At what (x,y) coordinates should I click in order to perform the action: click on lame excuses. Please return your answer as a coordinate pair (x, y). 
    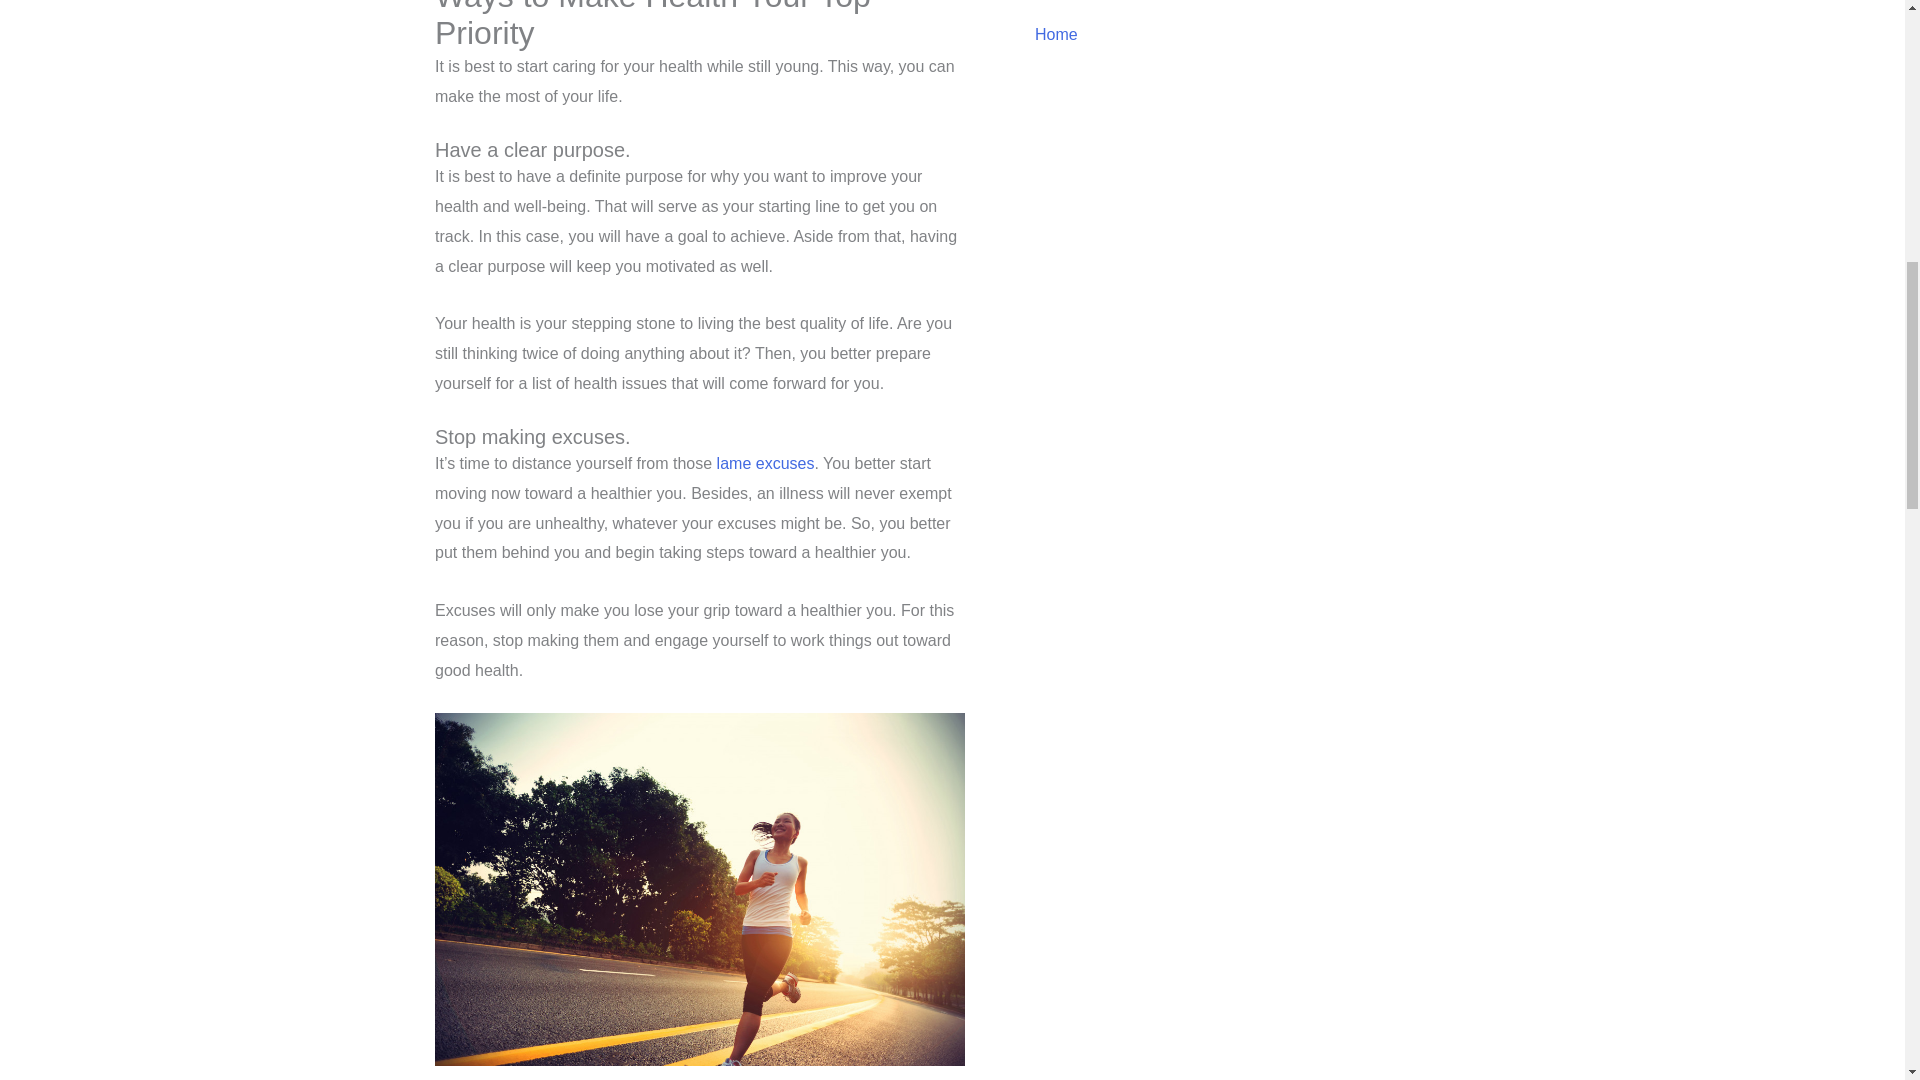
    Looking at the image, I should click on (765, 462).